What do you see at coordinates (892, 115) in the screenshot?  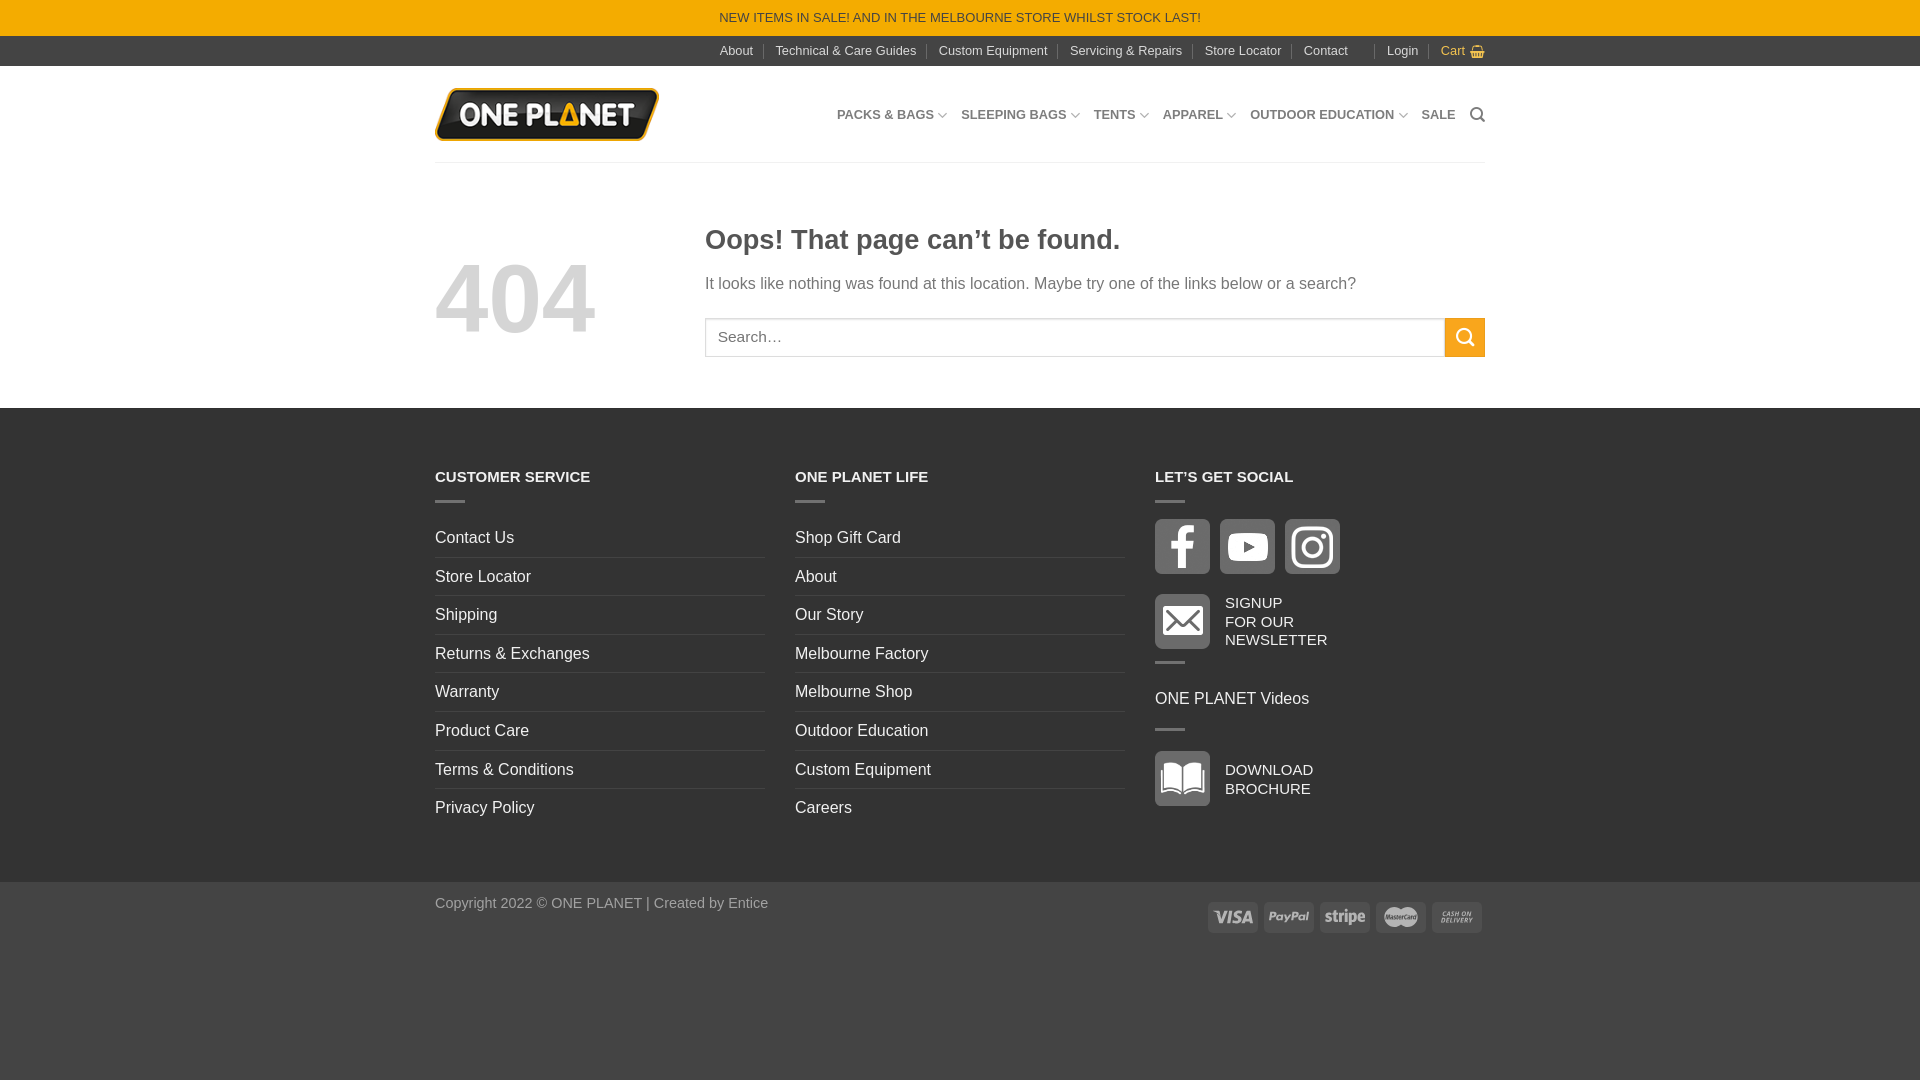 I see `PACKS & BAGS` at bounding box center [892, 115].